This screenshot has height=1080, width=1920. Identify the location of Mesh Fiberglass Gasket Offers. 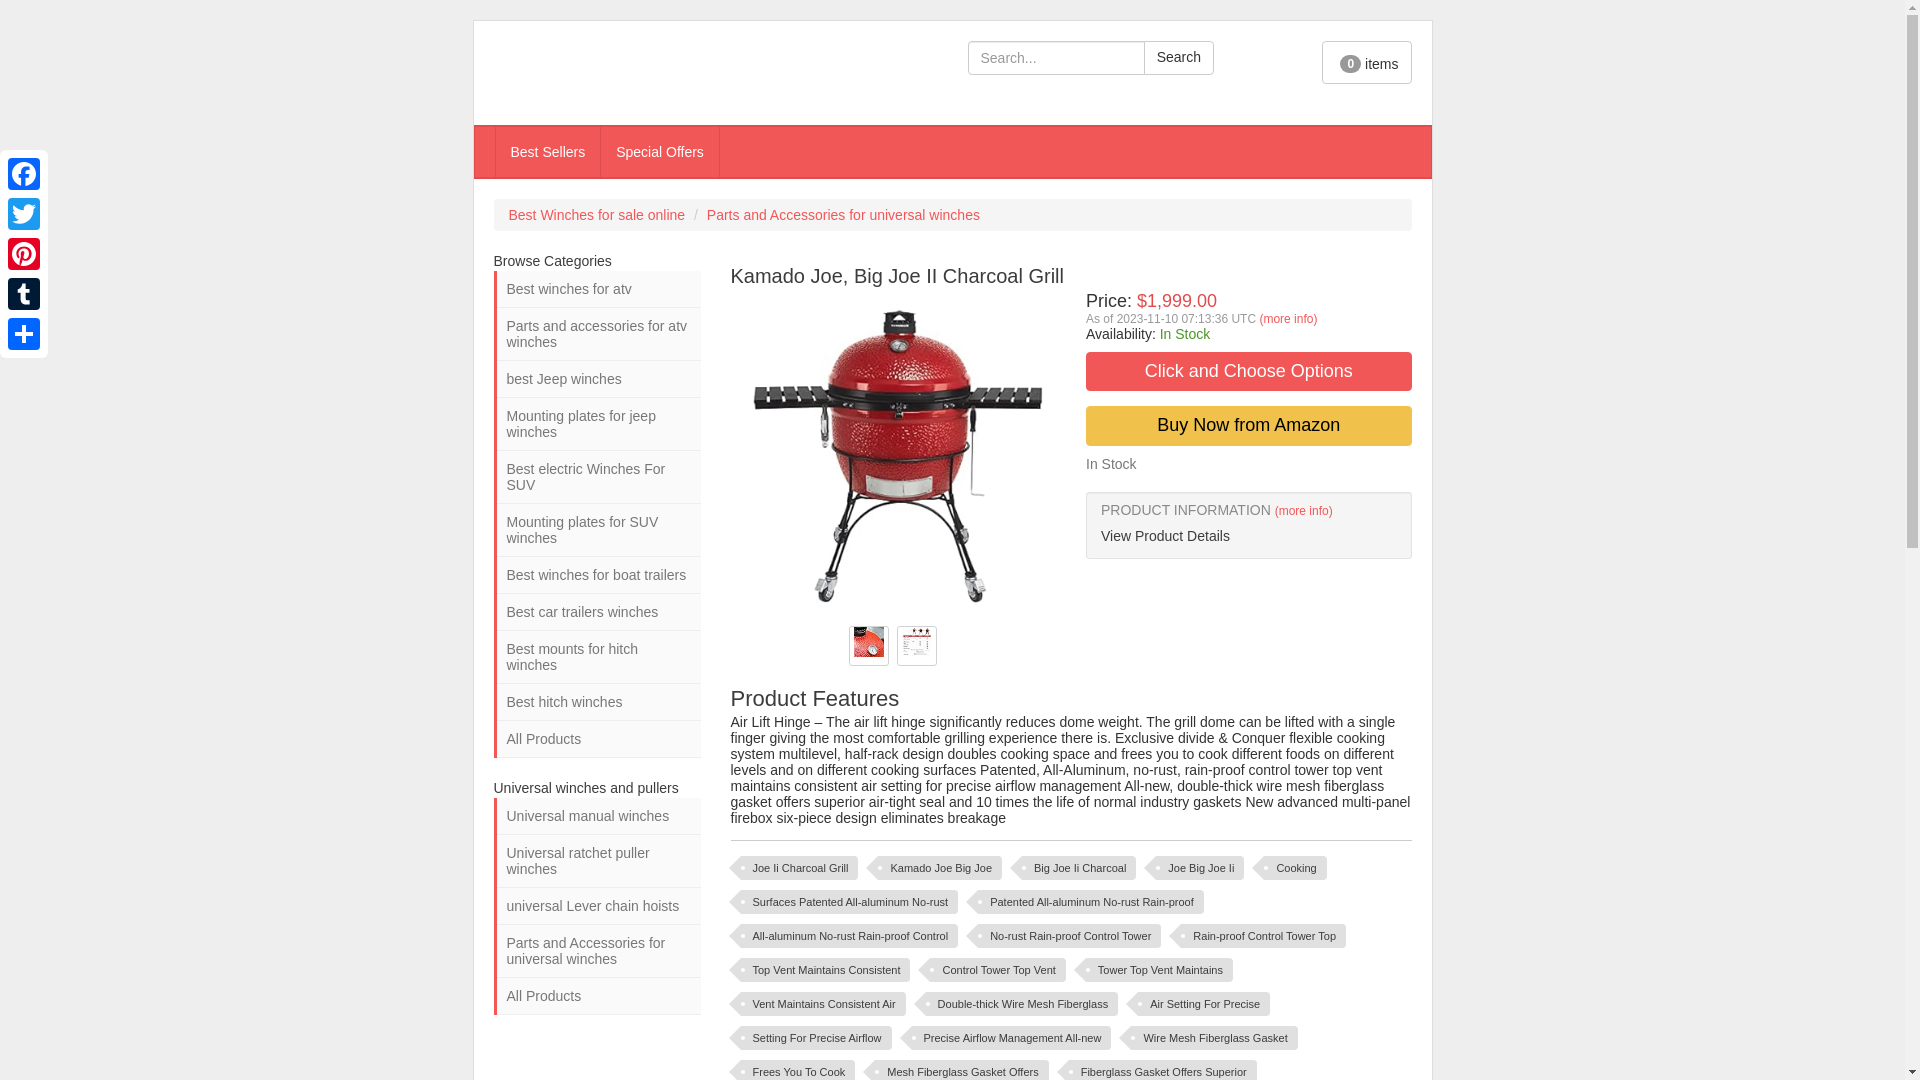
(962, 1070).